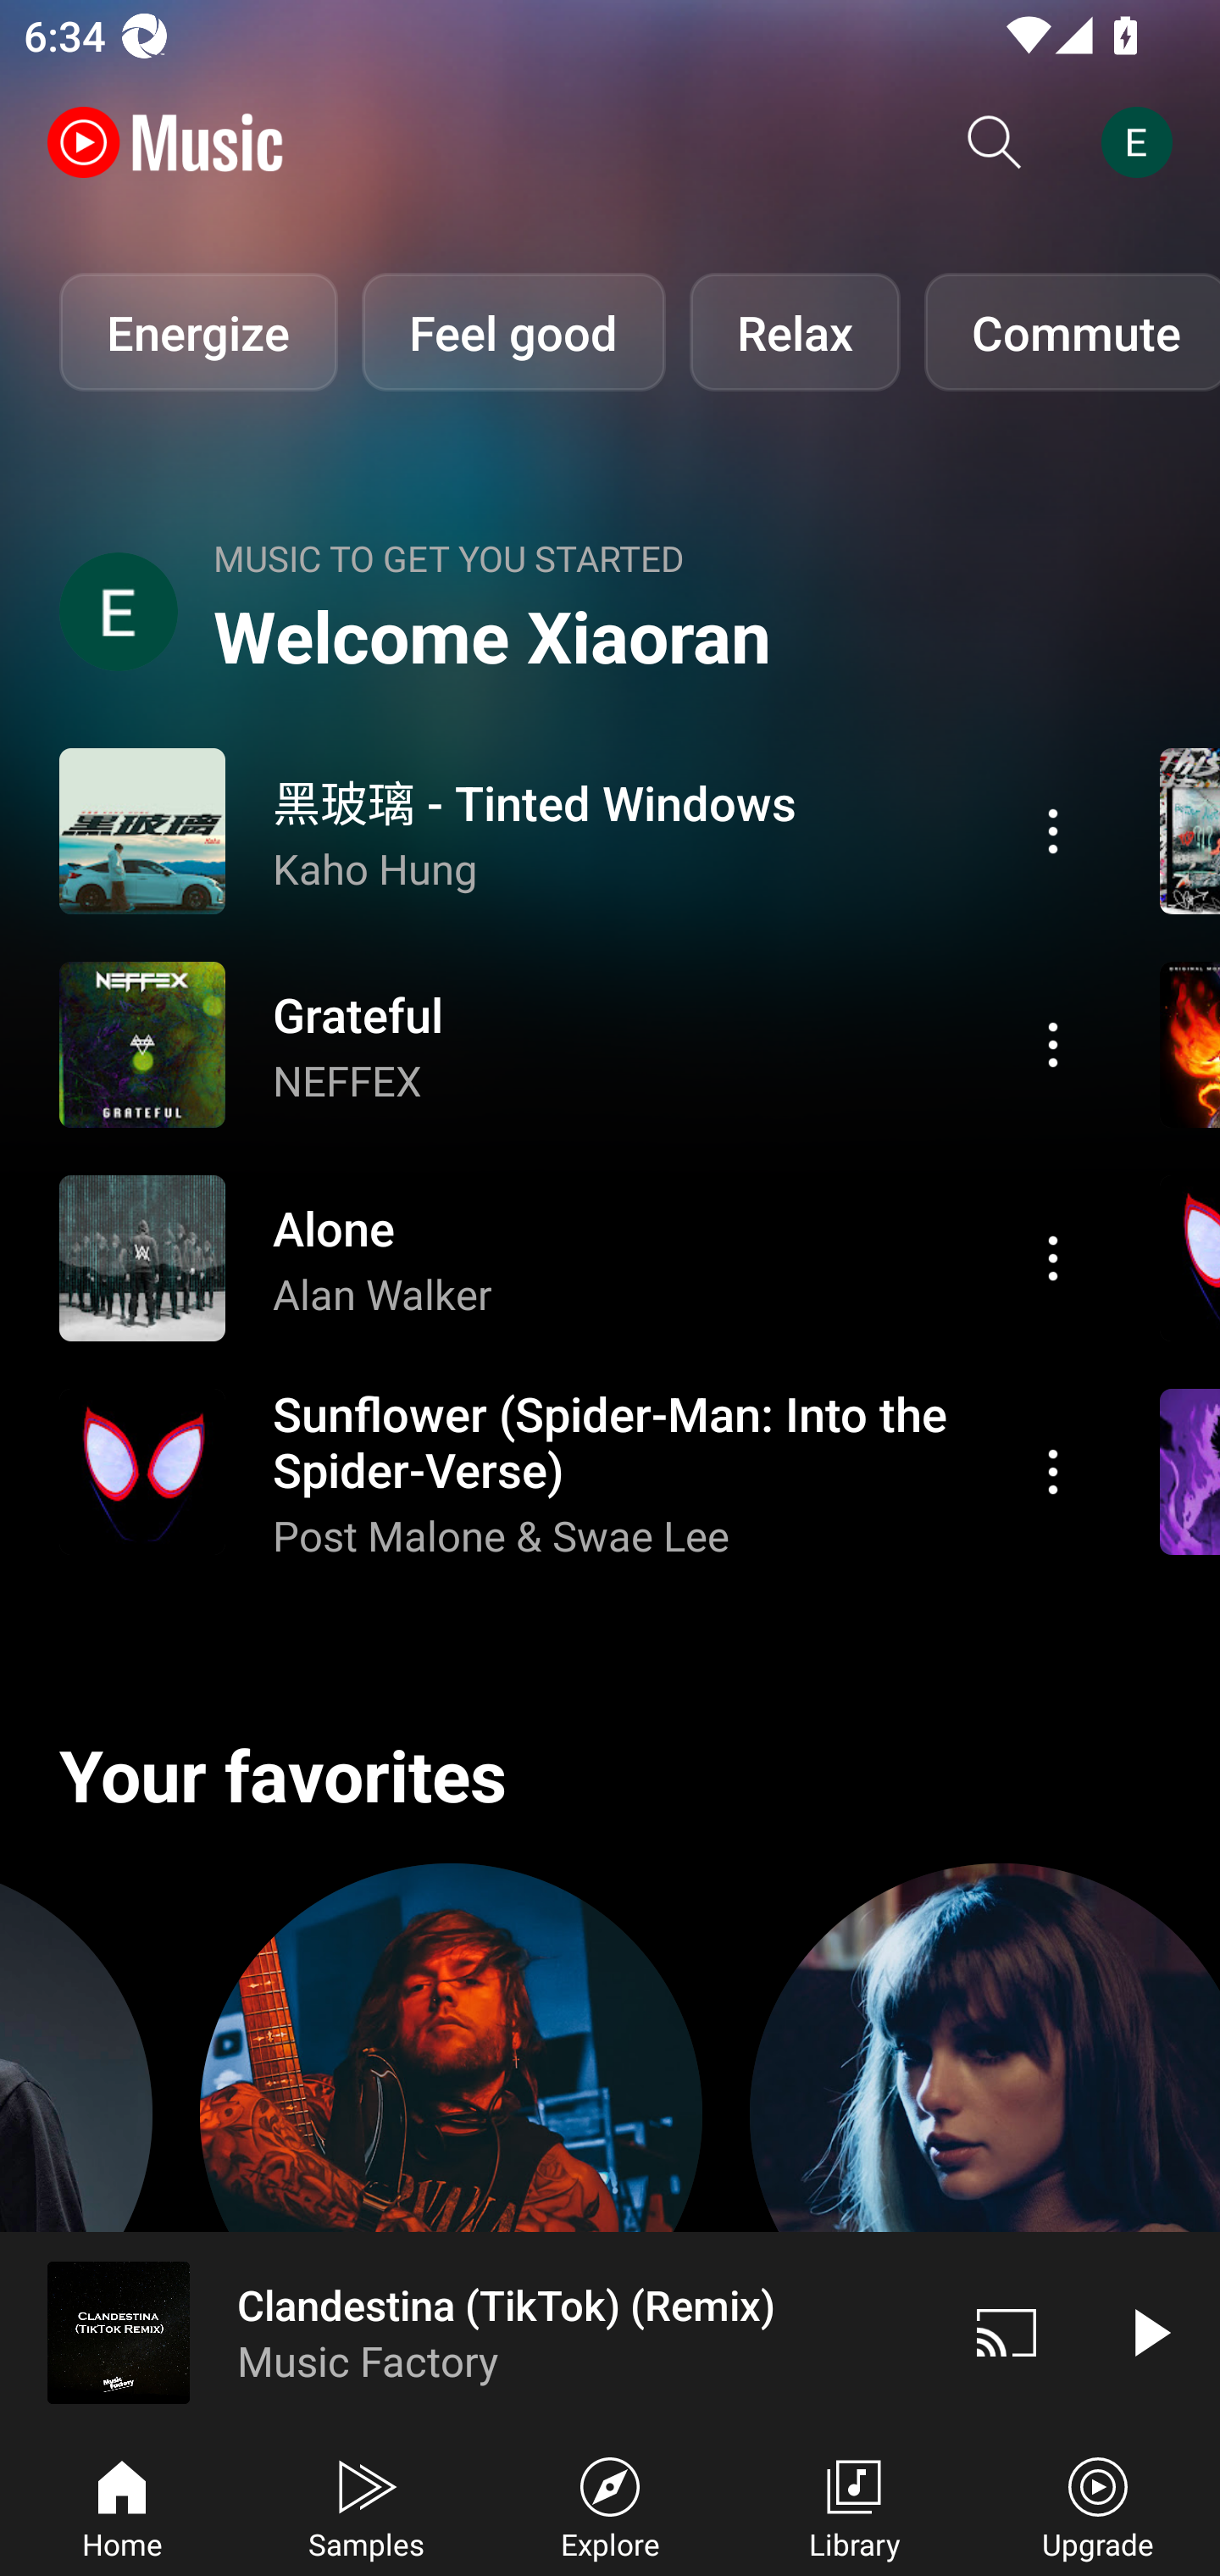  What do you see at coordinates (1143, 142) in the screenshot?
I see `Account` at bounding box center [1143, 142].